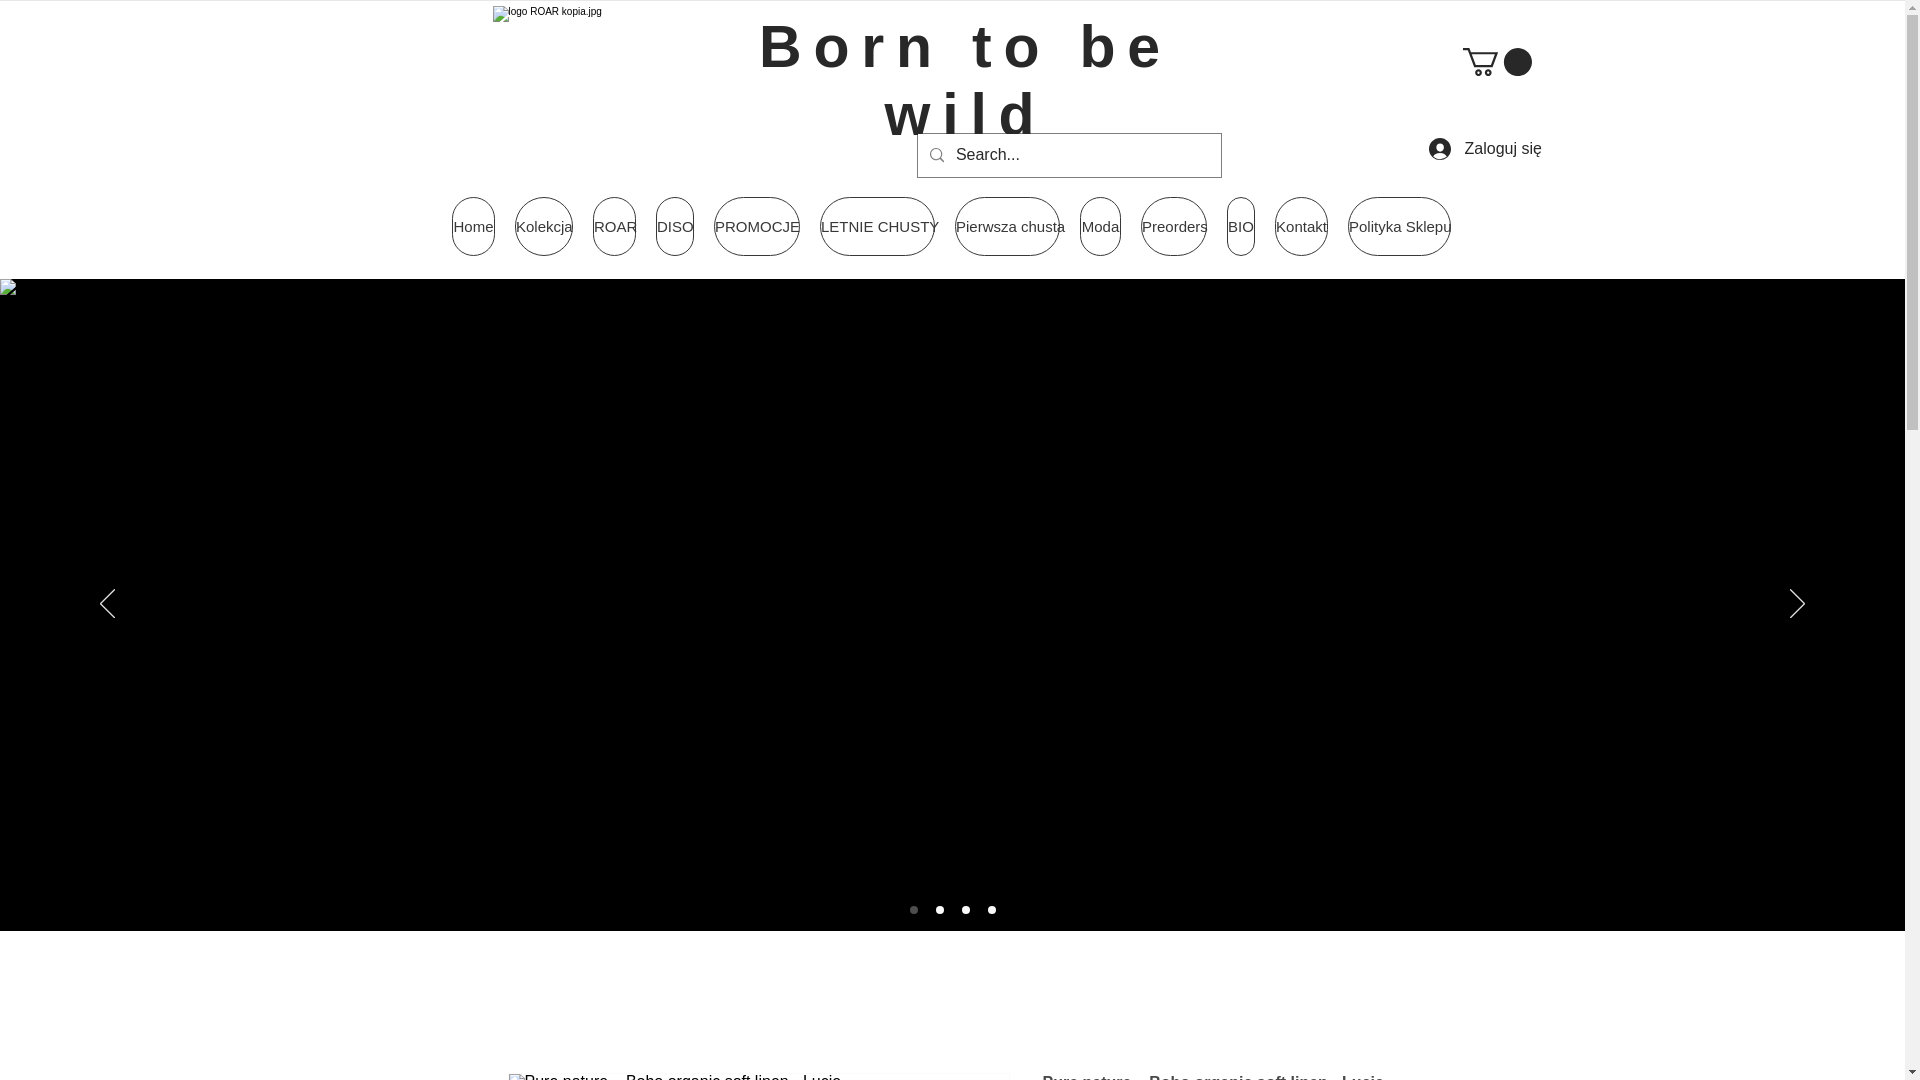 The height and width of the screenshot is (1080, 1920). Describe the element at coordinates (473, 226) in the screenshot. I see `Home` at that location.